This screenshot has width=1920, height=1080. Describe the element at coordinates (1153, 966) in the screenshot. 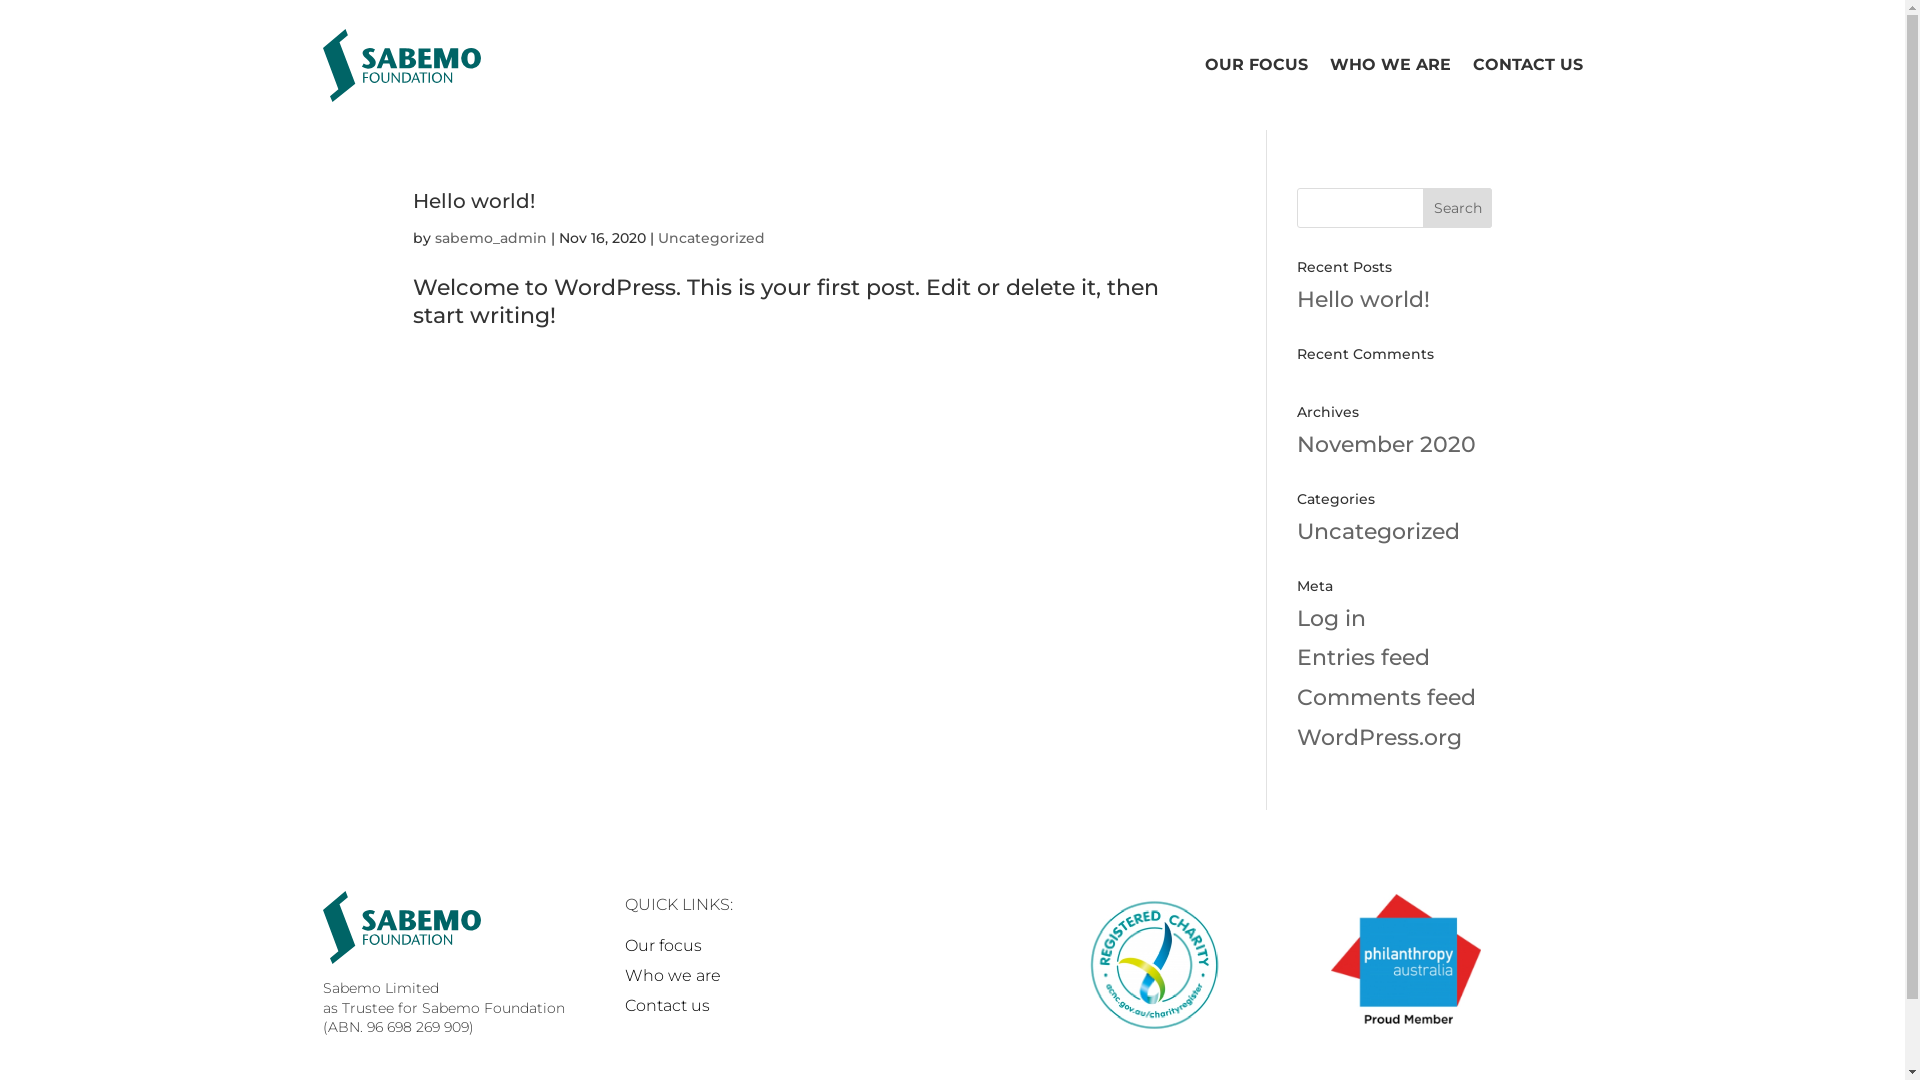

I see `charity-logo` at that location.